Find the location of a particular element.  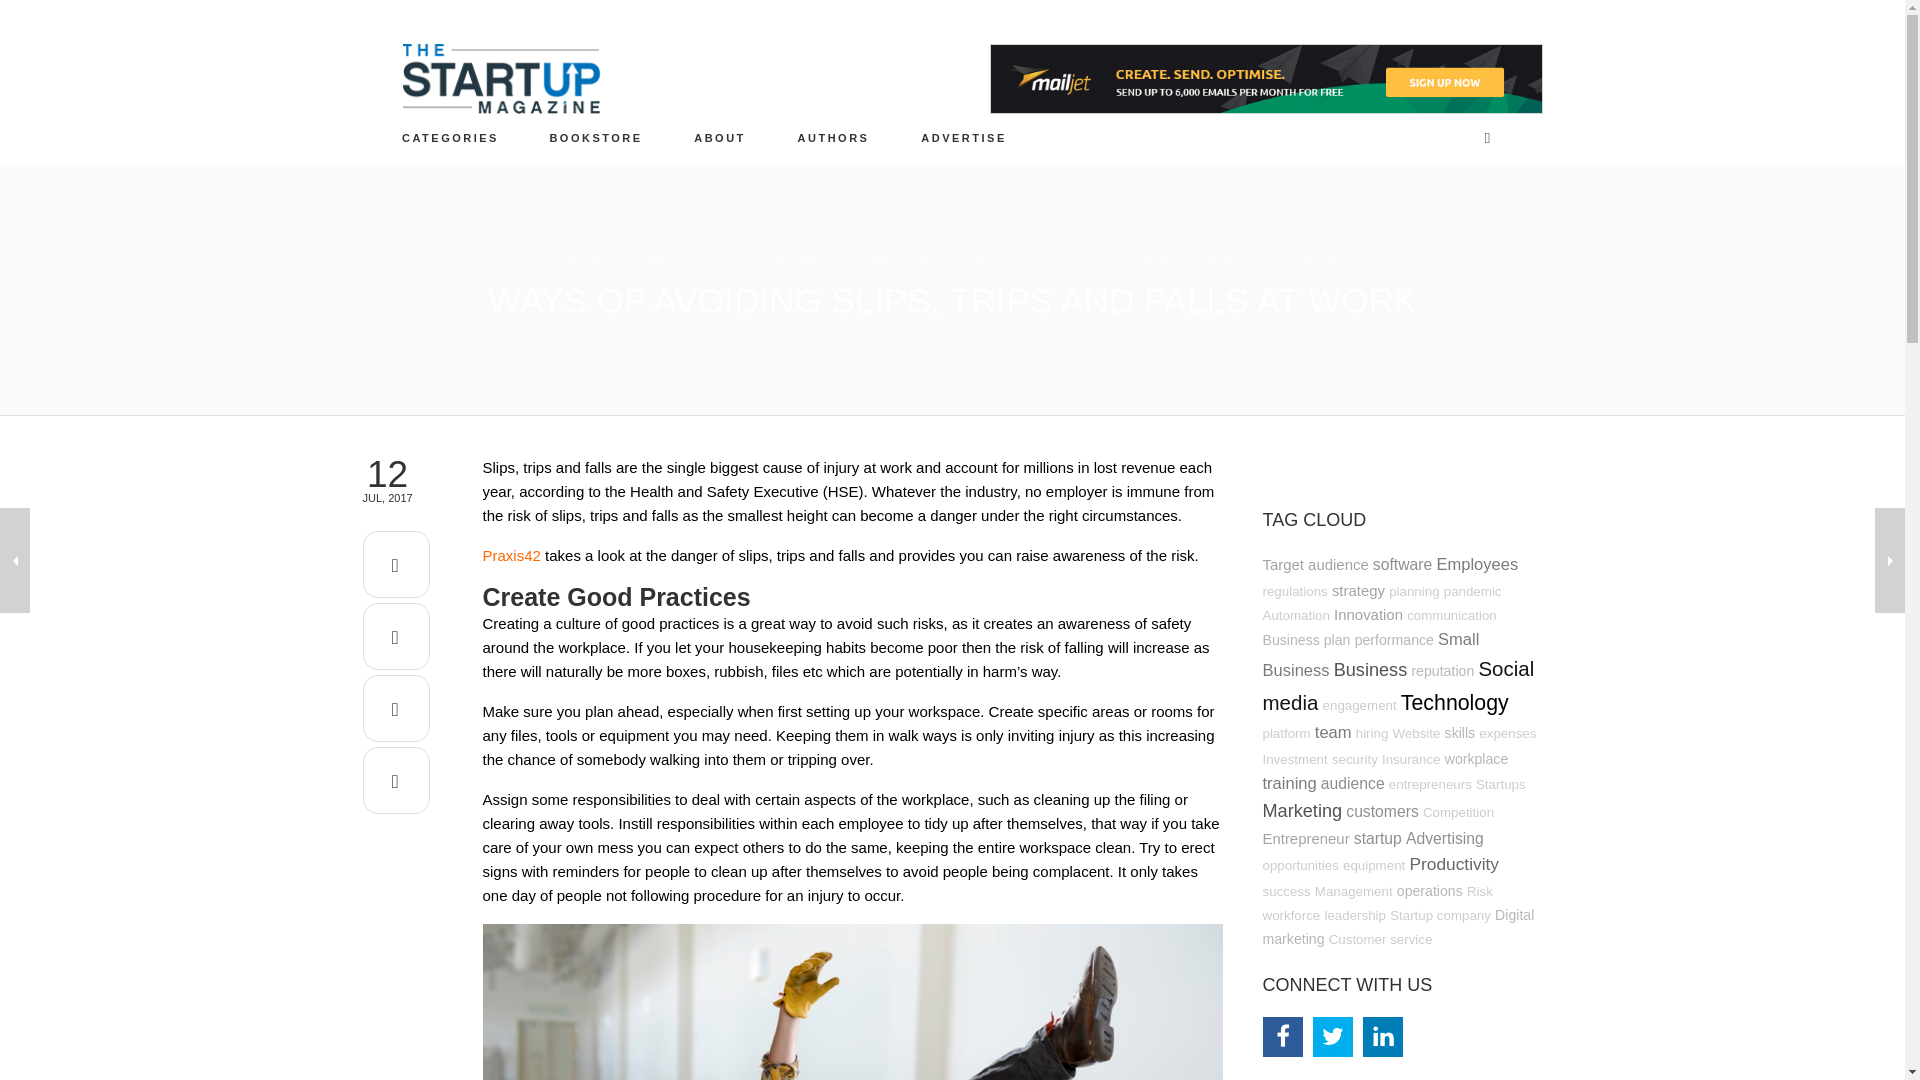

AUTHORS is located at coordinates (834, 137).